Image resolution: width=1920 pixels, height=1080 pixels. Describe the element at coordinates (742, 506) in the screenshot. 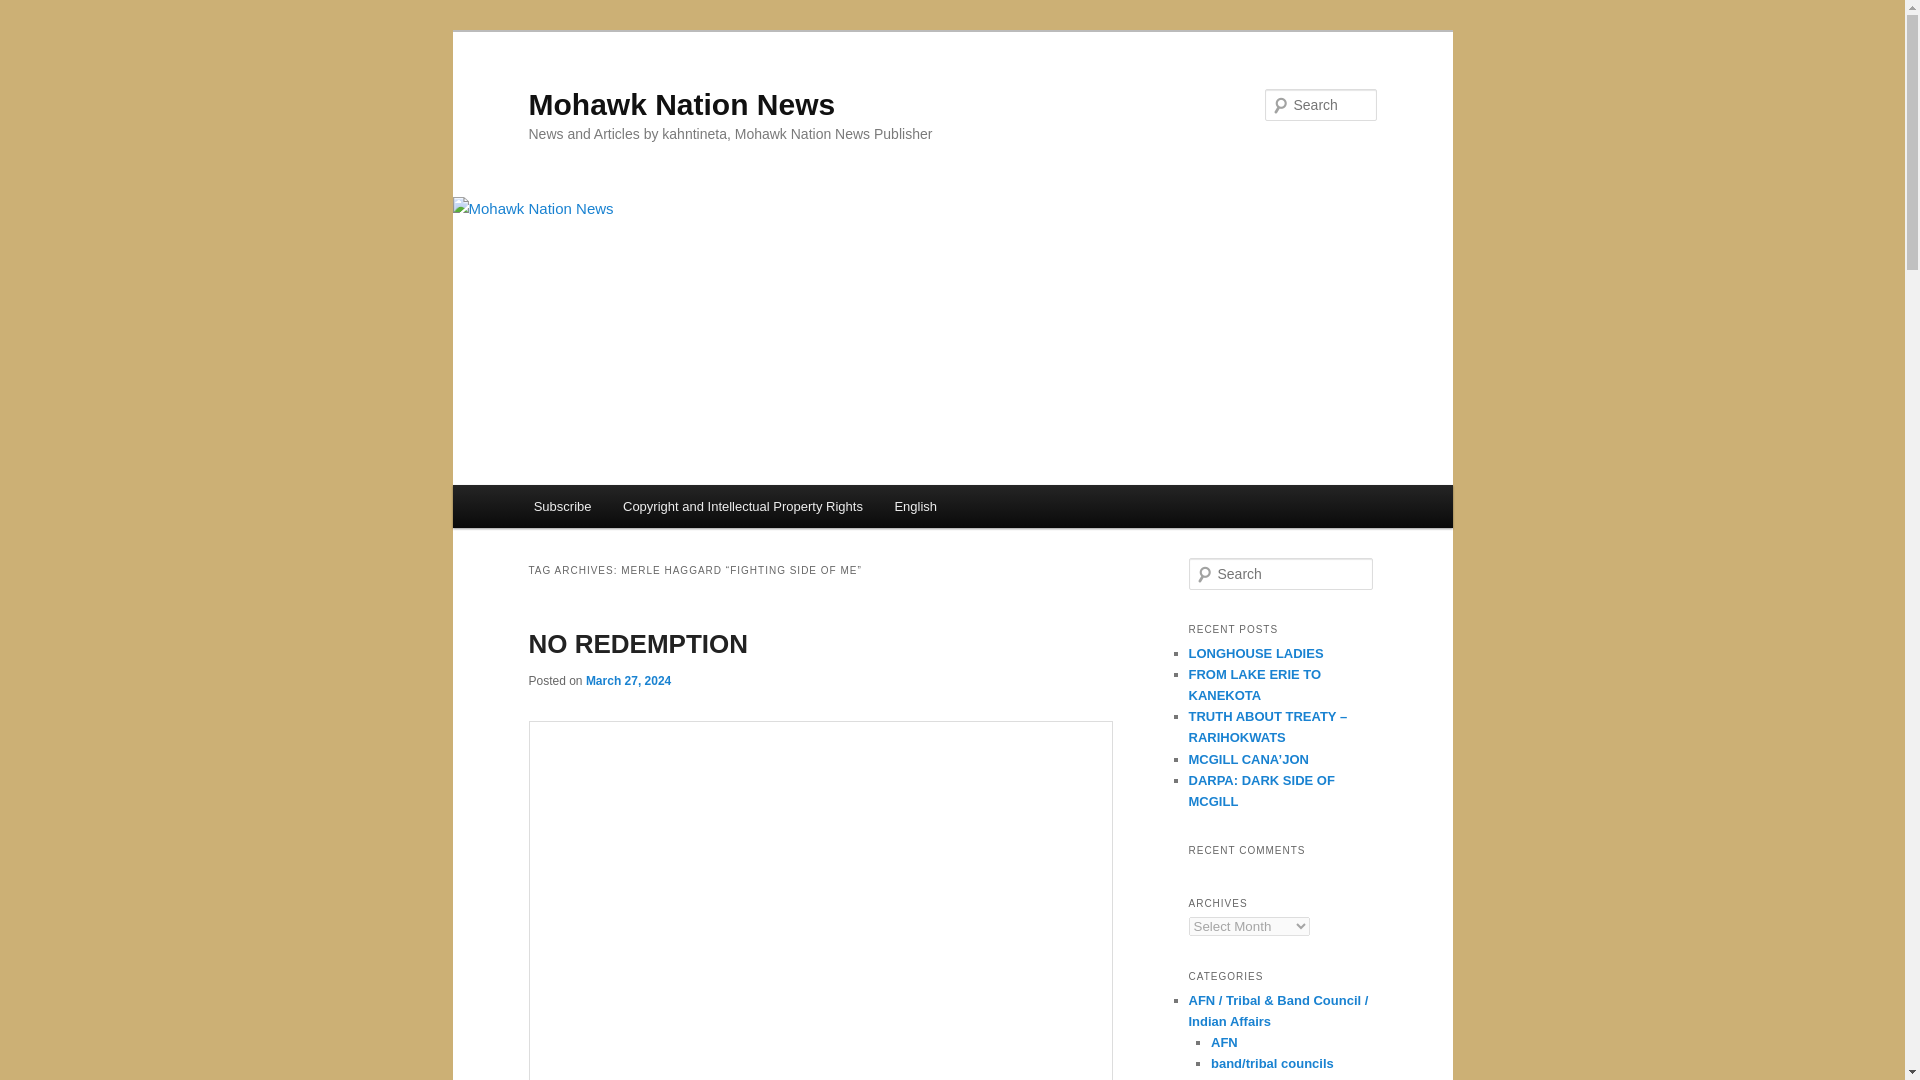

I see `Copyright and Intellectual Property Rights` at that location.